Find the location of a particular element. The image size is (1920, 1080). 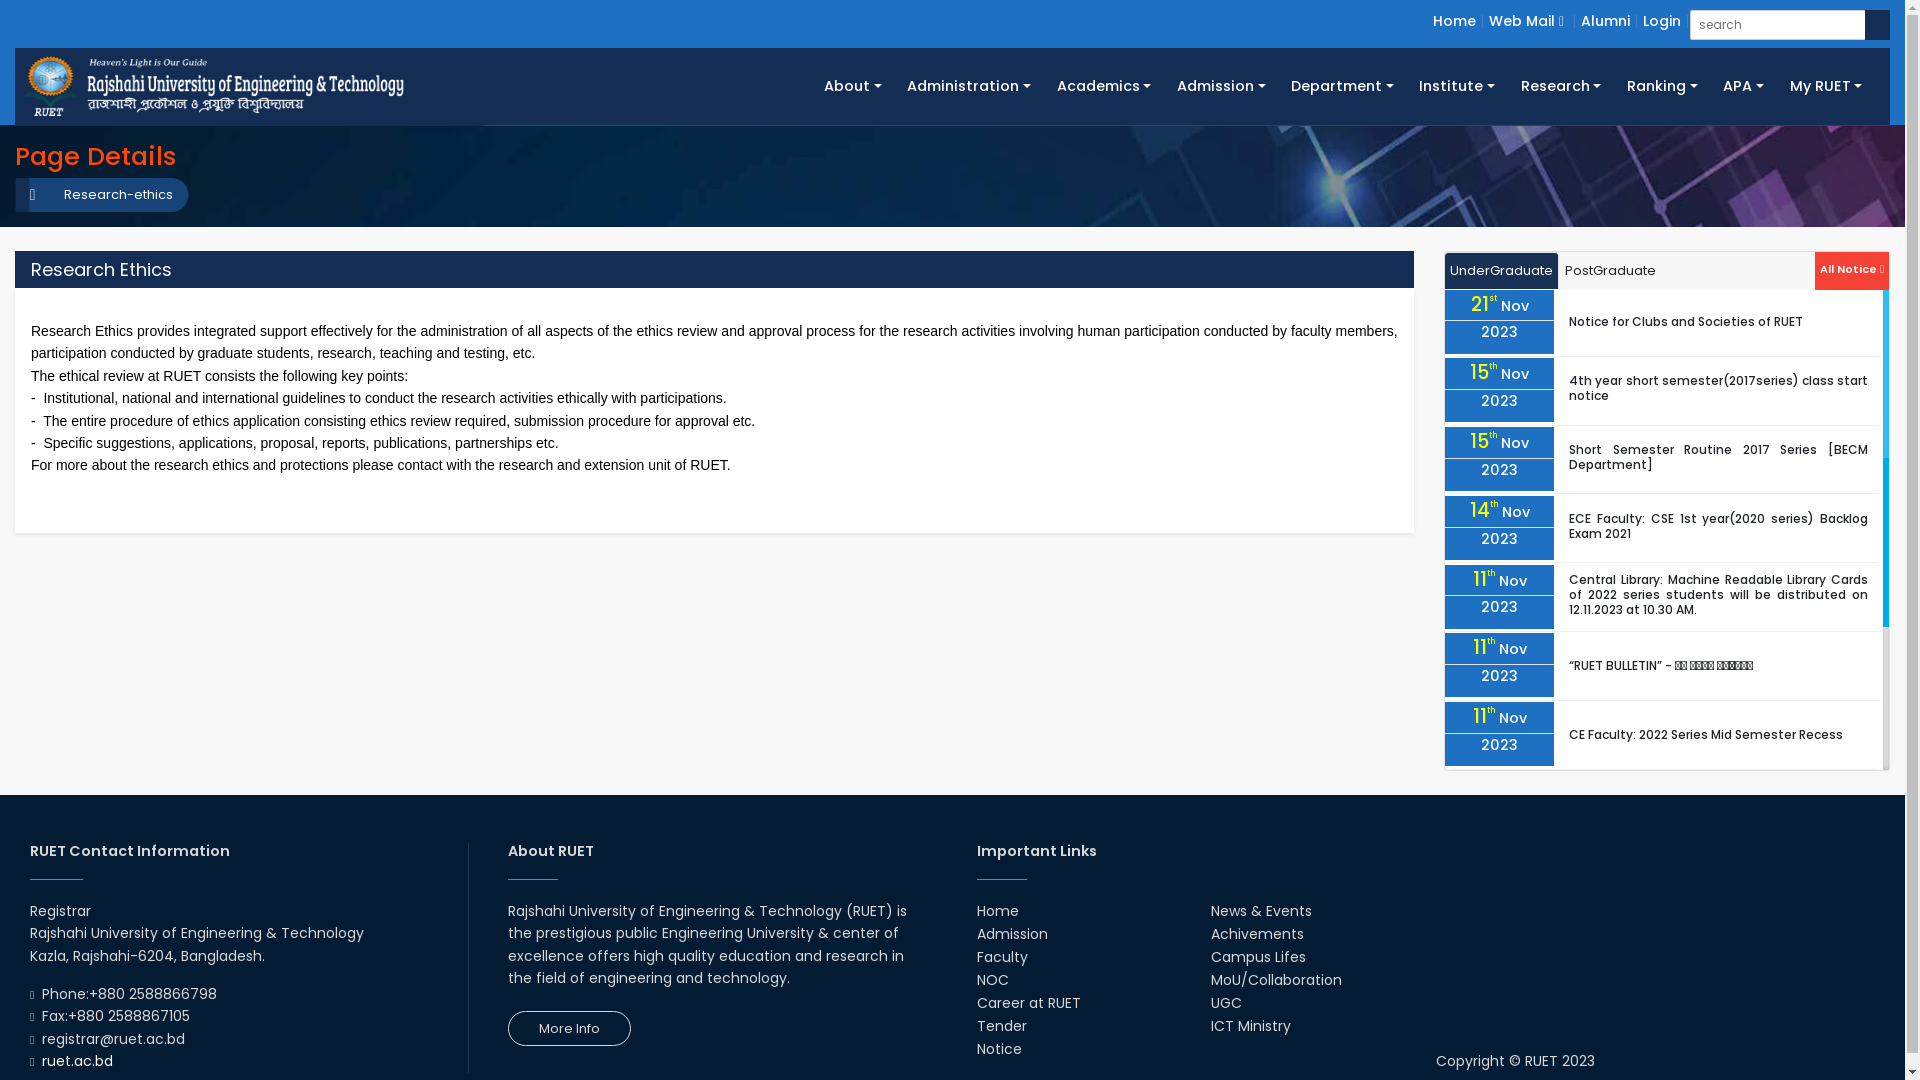

Career at RUET is located at coordinates (1028, 1003).